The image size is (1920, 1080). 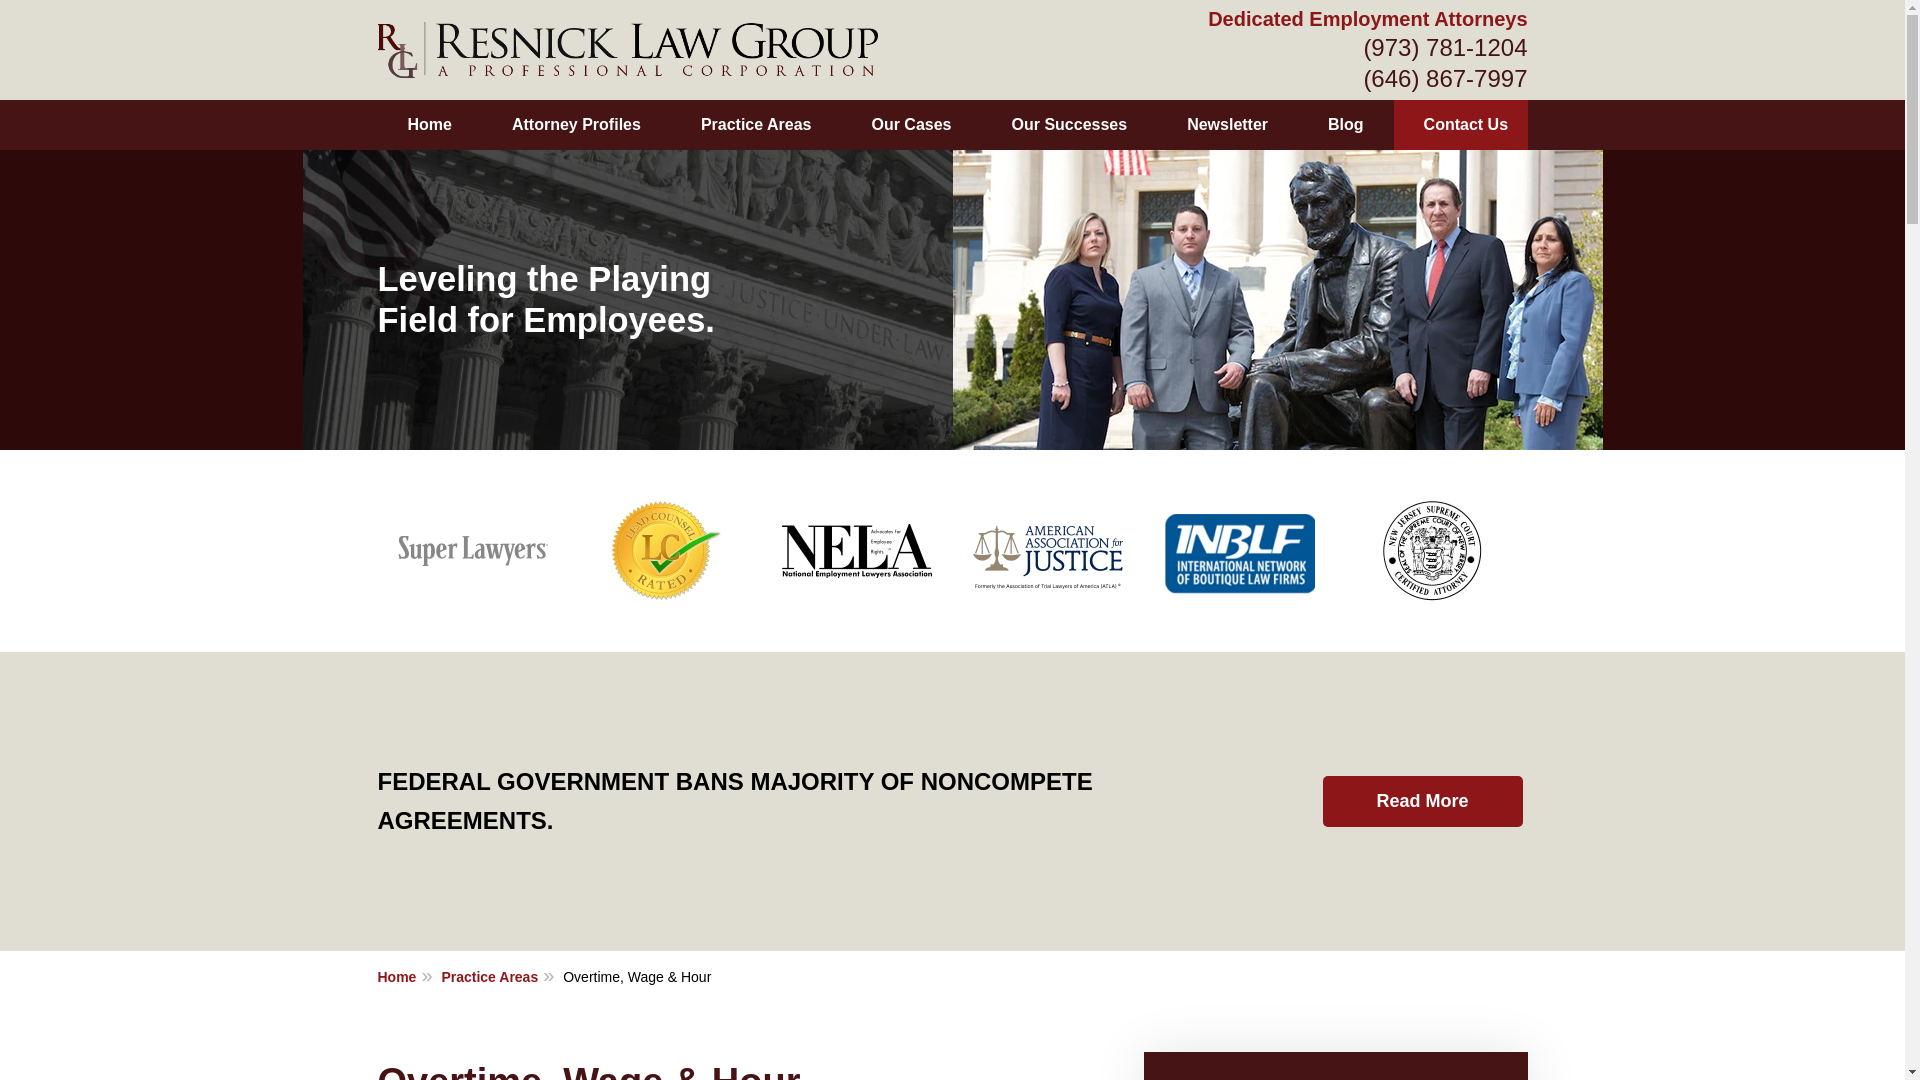 I want to click on Attorney Profiles, so click(x=576, y=125).